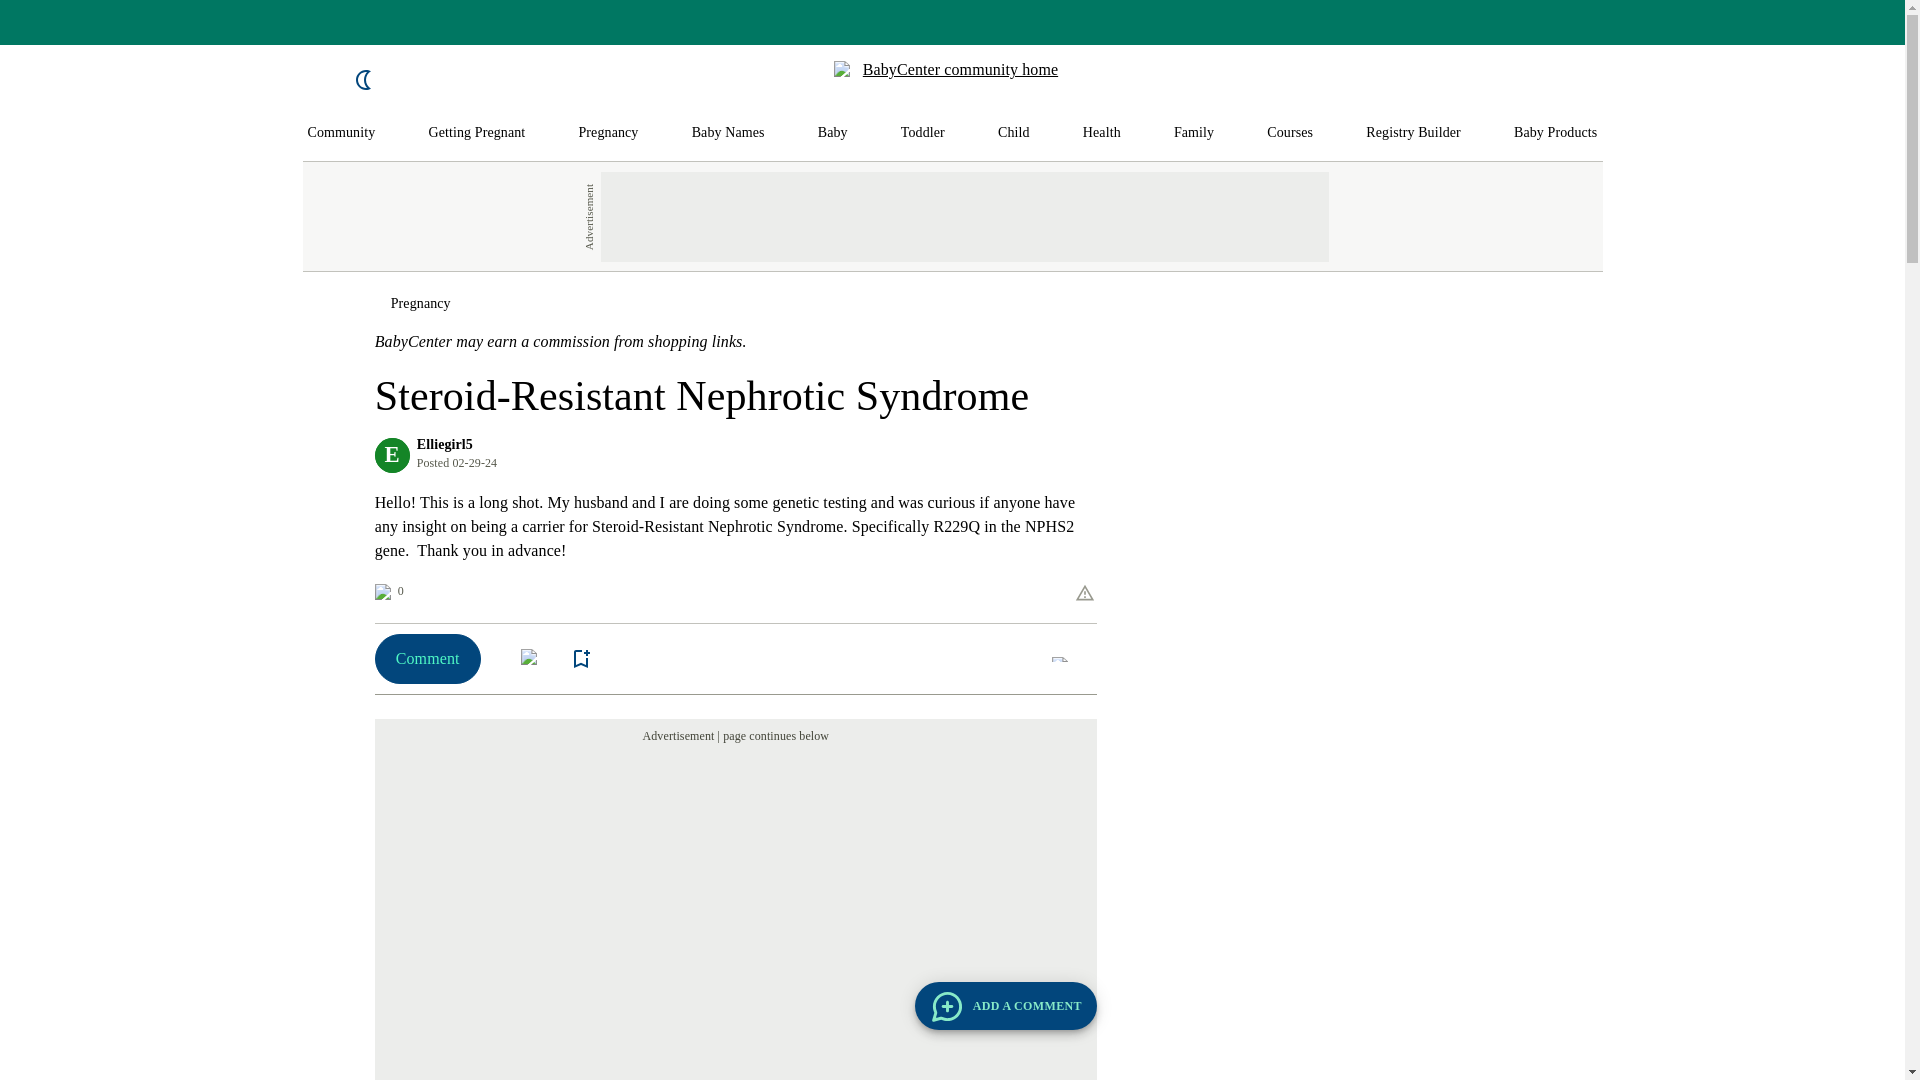 Image resolution: width=1920 pixels, height=1080 pixels. What do you see at coordinates (342, 133) in the screenshot?
I see `Community` at bounding box center [342, 133].